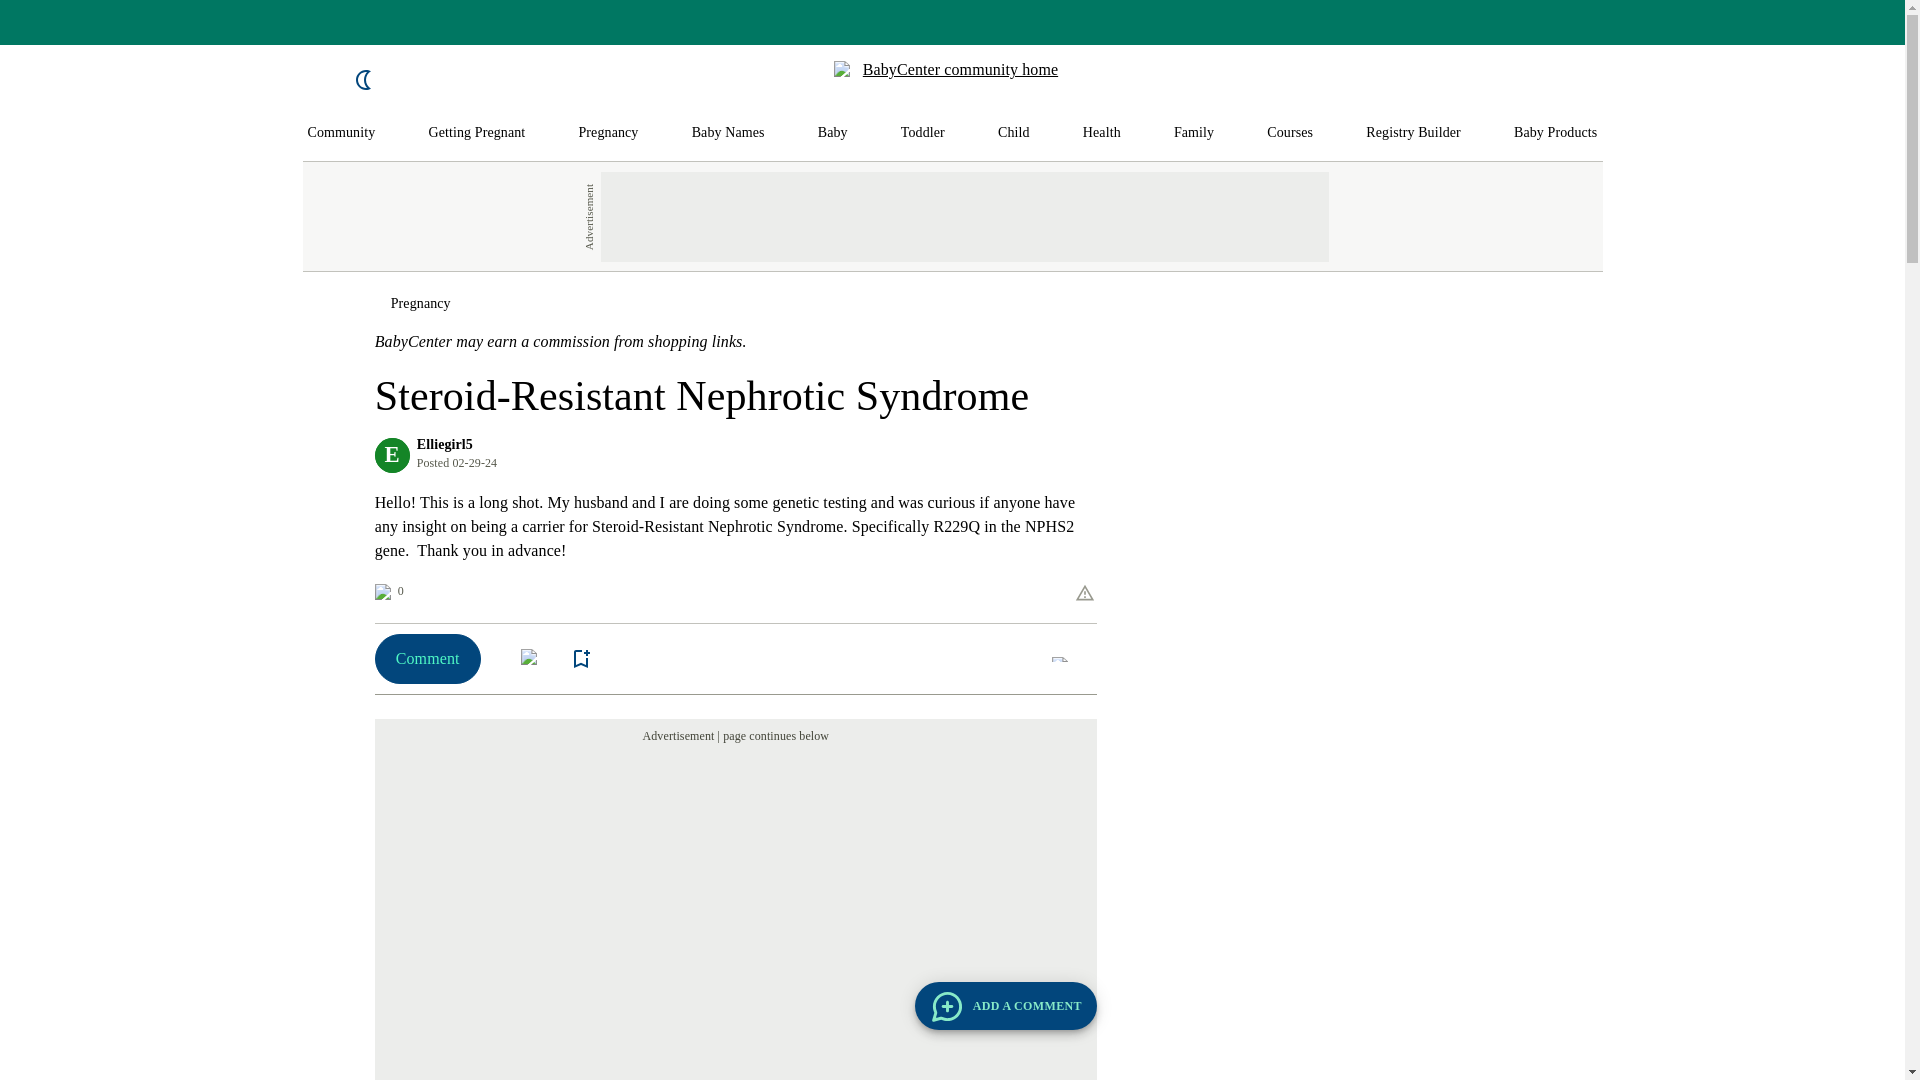 Image resolution: width=1920 pixels, height=1080 pixels. What do you see at coordinates (342, 133) in the screenshot?
I see `Community` at bounding box center [342, 133].